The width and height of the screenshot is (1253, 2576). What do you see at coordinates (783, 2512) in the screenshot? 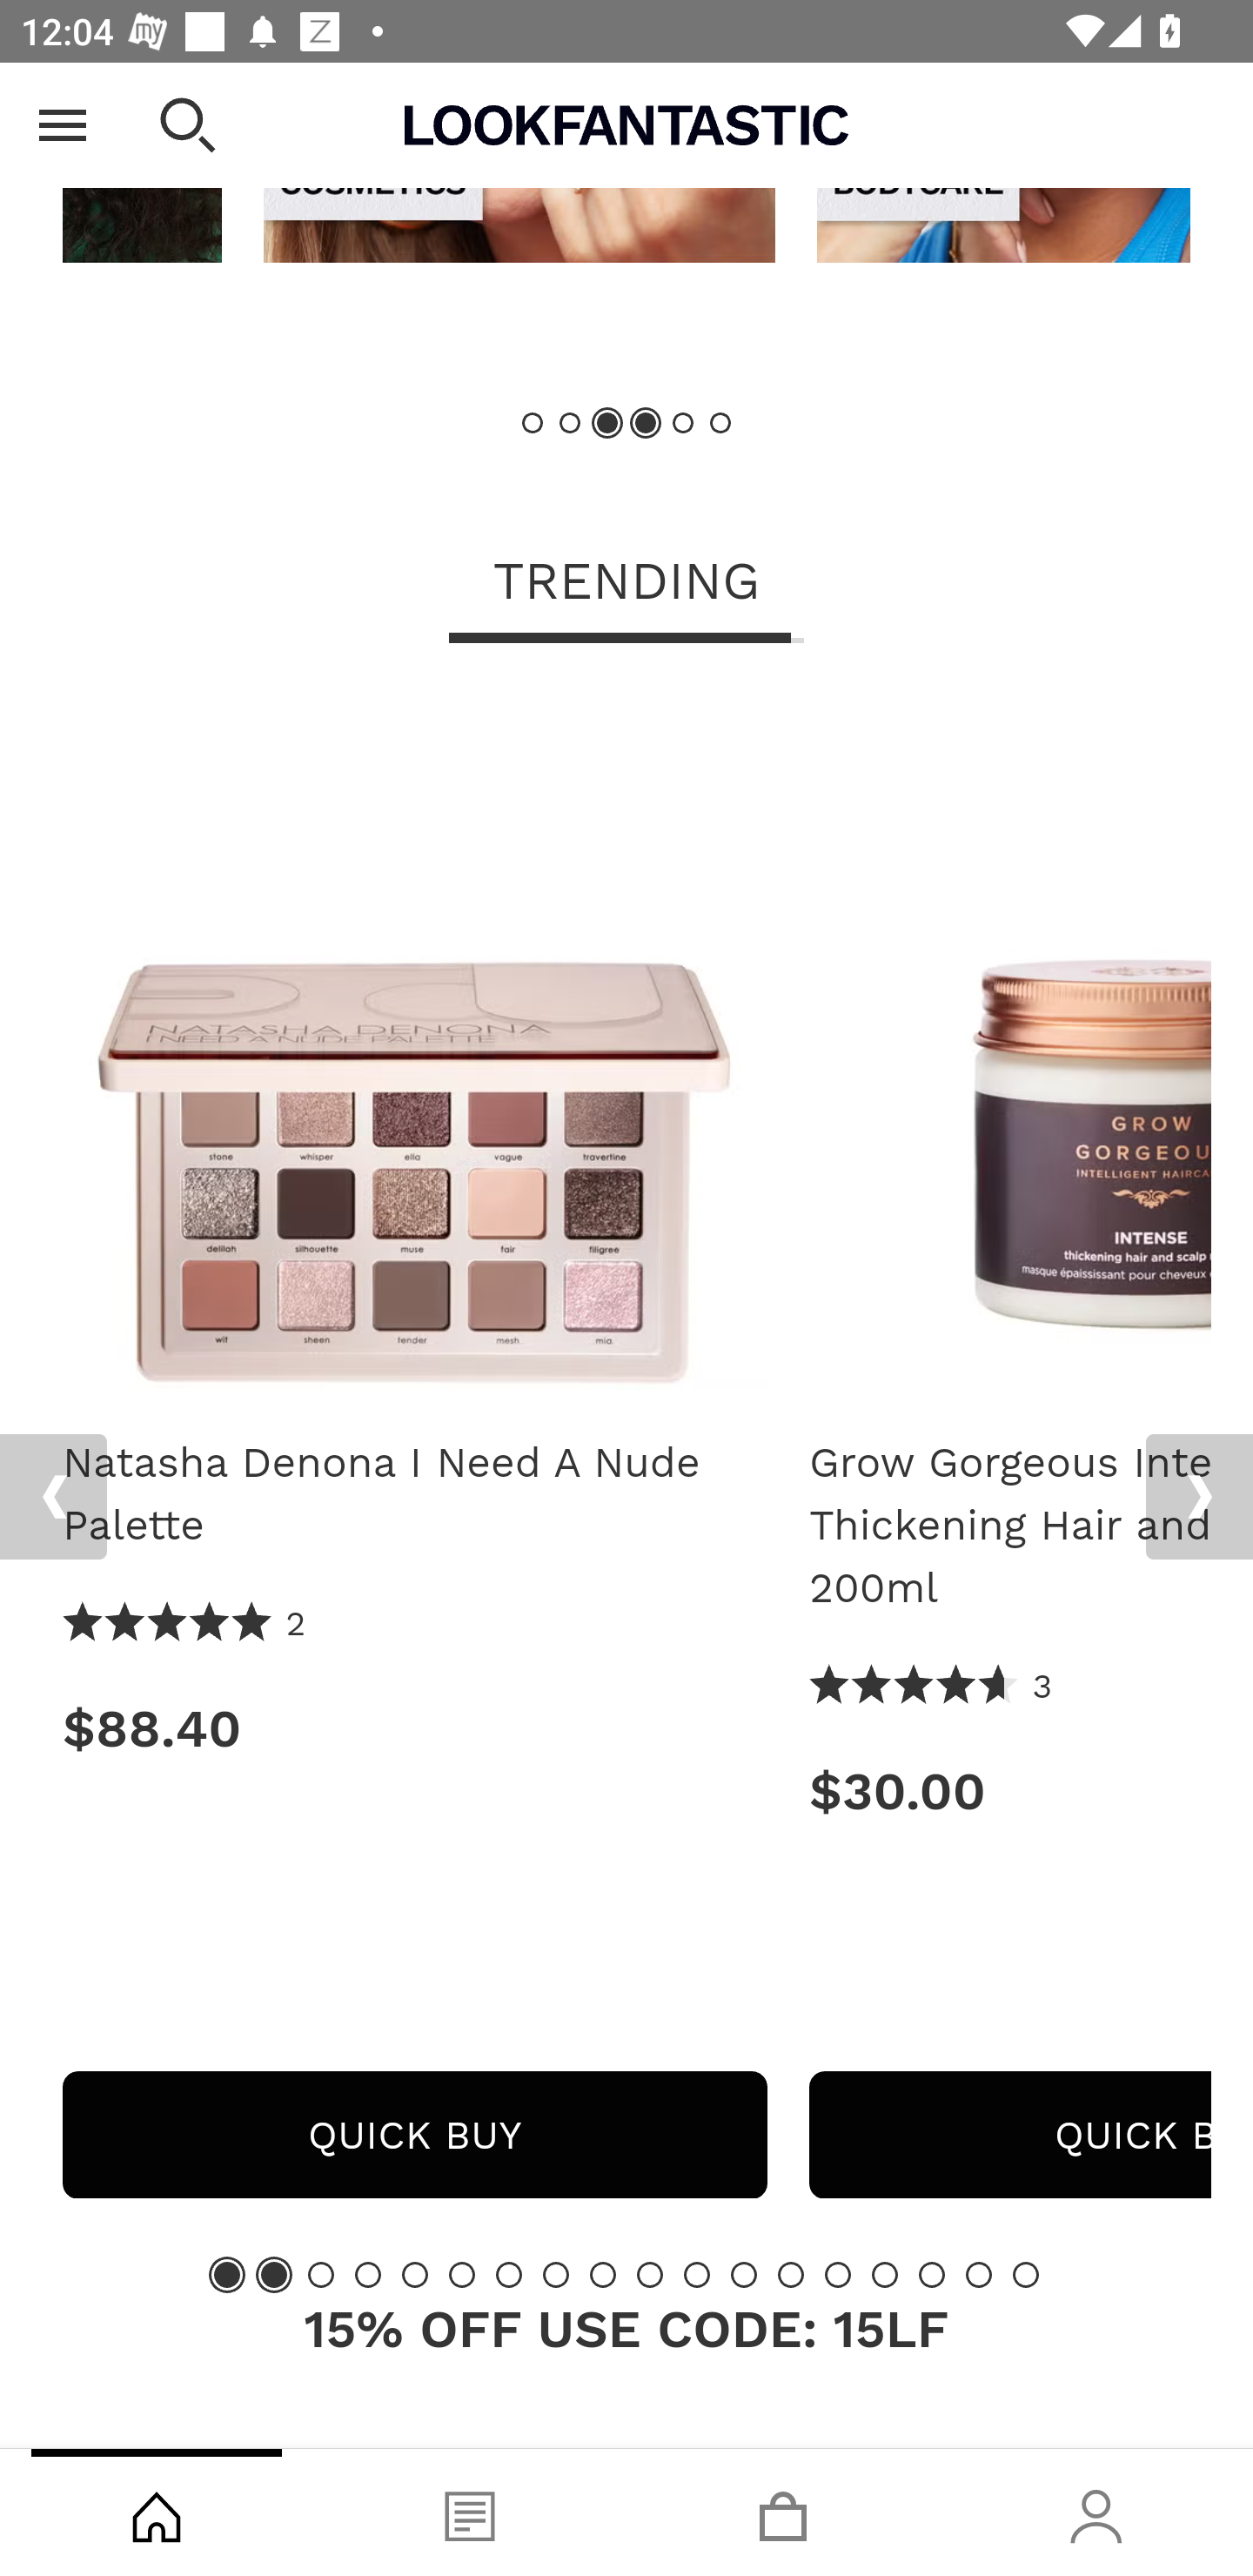
I see `Basket, tab, 3 of 4` at bounding box center [783, 2512].